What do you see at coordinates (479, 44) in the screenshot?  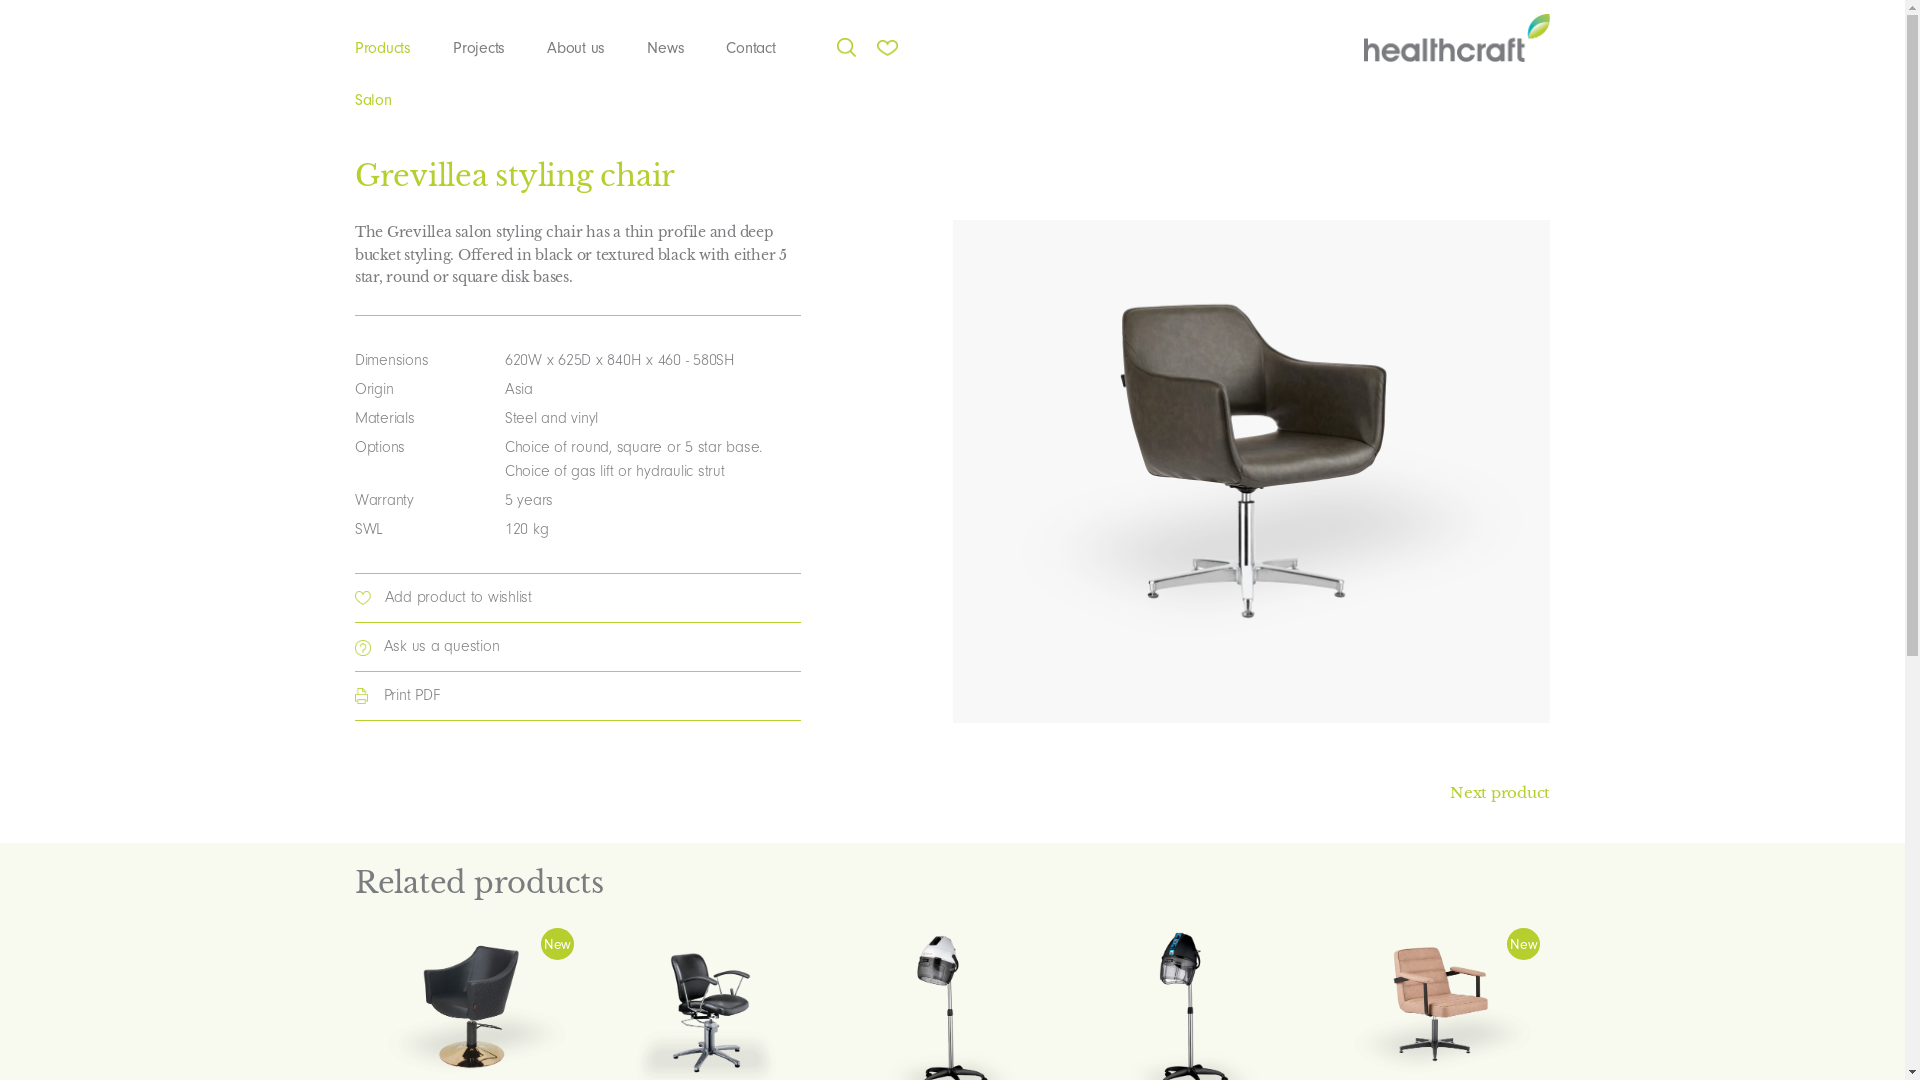 I see `Projects` at bounding box center [479, 44].